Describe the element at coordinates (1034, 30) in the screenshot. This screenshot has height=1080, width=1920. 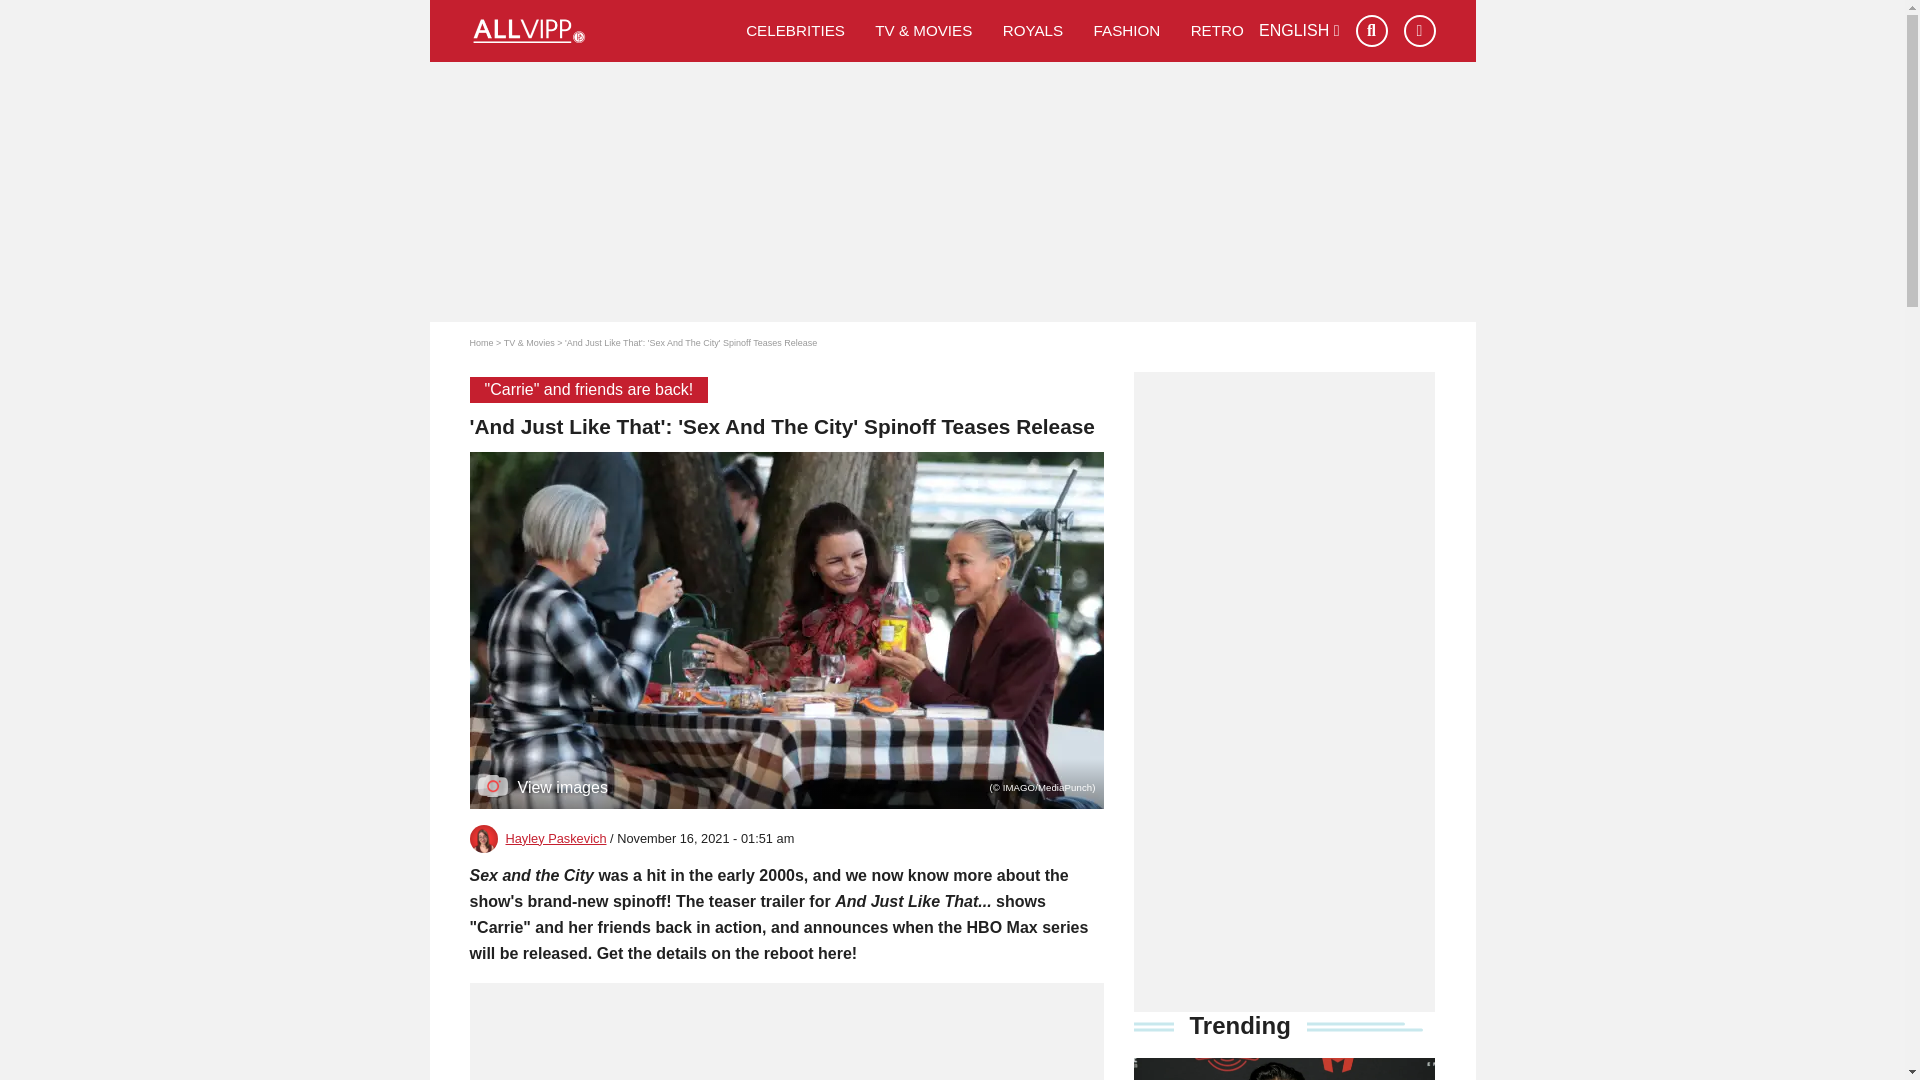
I see `Royals` at that location.